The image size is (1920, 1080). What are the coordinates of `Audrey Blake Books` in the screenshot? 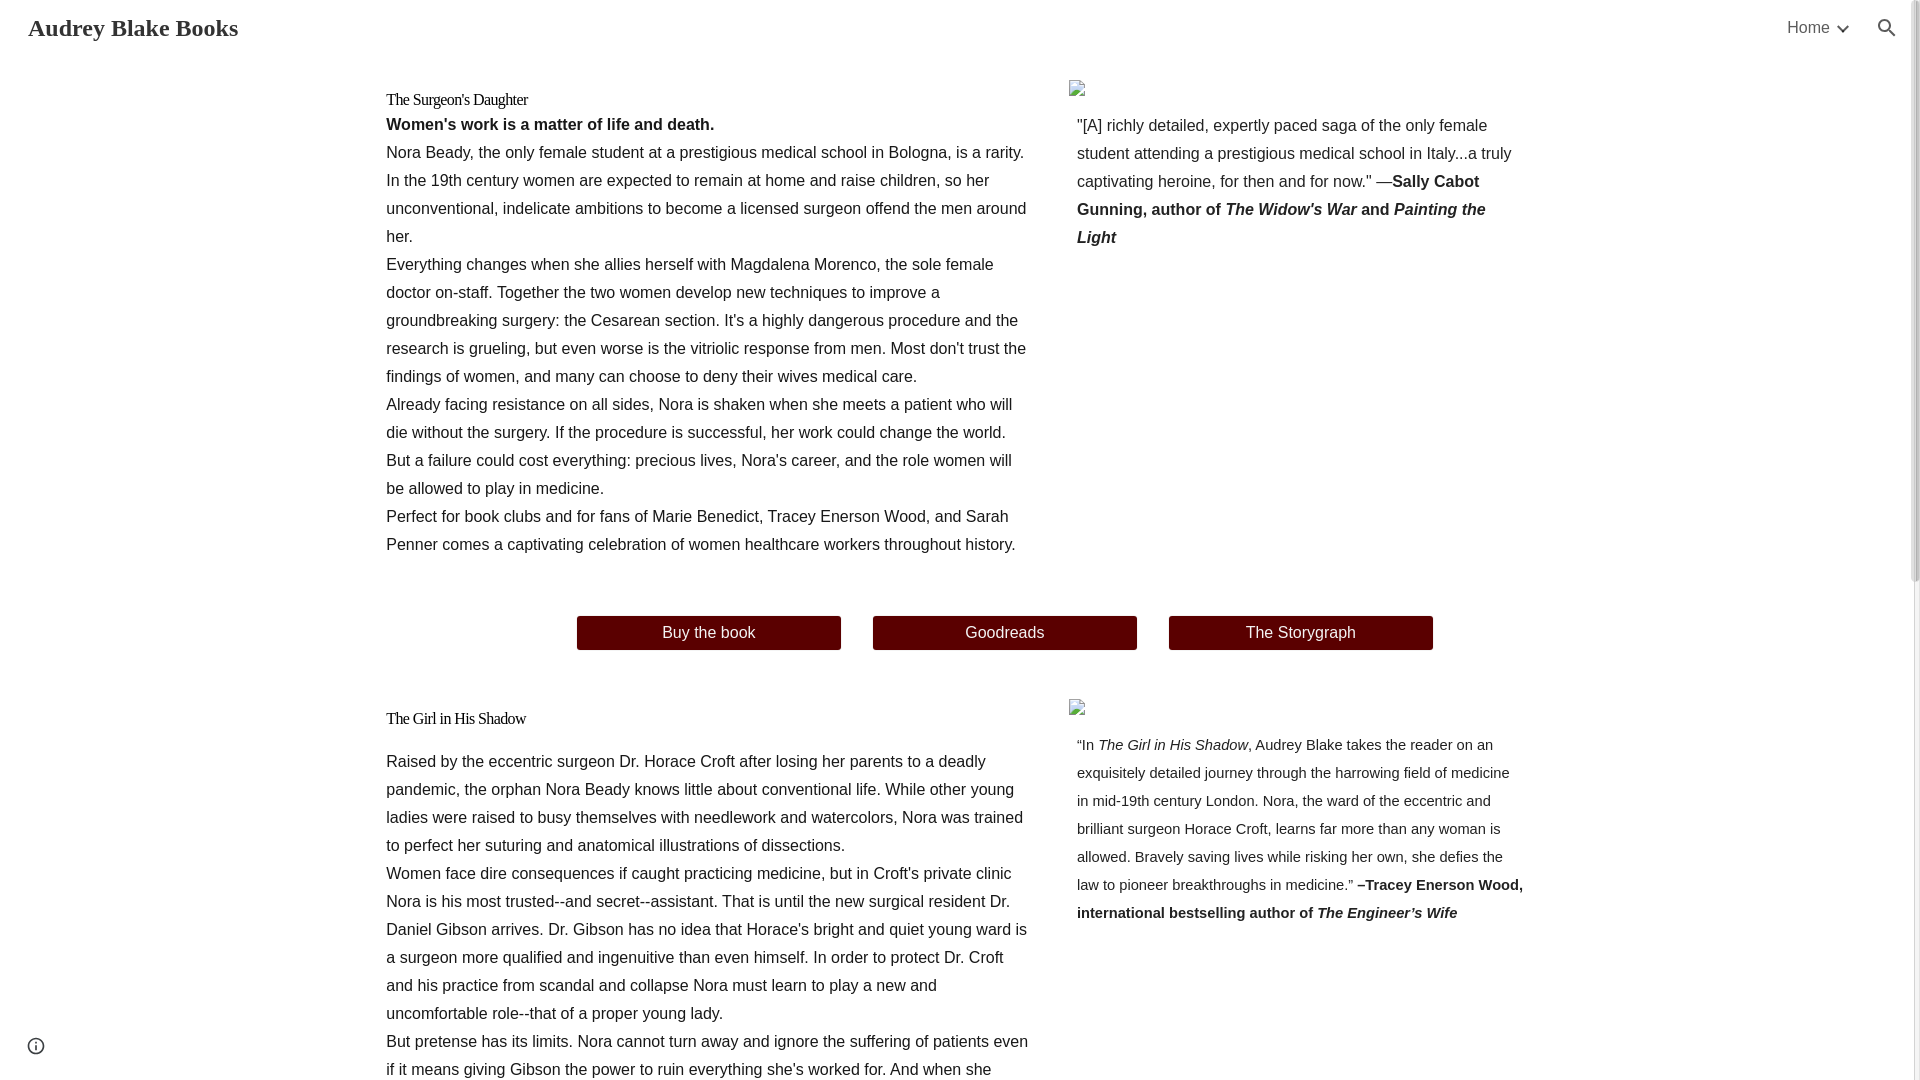 It's located at (132, 25).